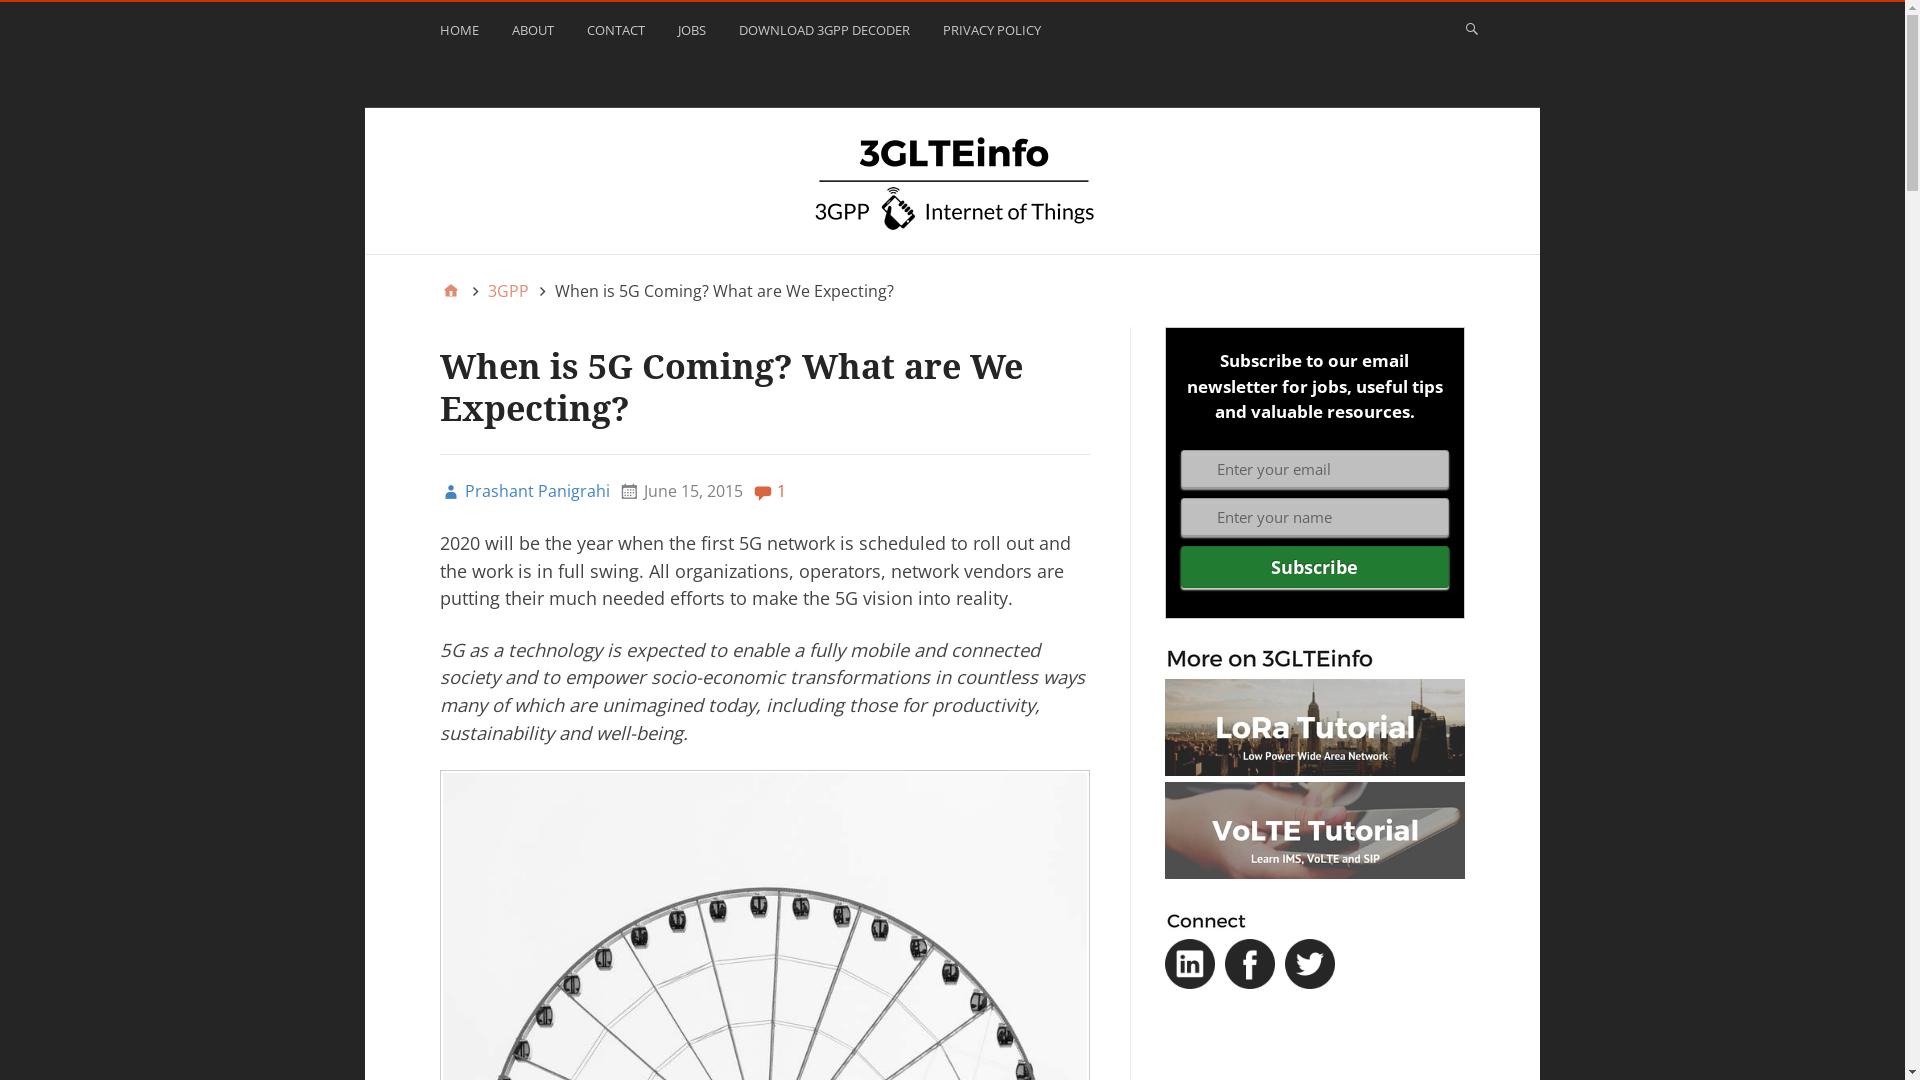 The height and width of the screenshot is (1080, 1920). What do you see at coordinates (827, 34) in the screenshot?
I see `DOWNLOAD 3GPP DECODER` at bounding box center [827, 34].